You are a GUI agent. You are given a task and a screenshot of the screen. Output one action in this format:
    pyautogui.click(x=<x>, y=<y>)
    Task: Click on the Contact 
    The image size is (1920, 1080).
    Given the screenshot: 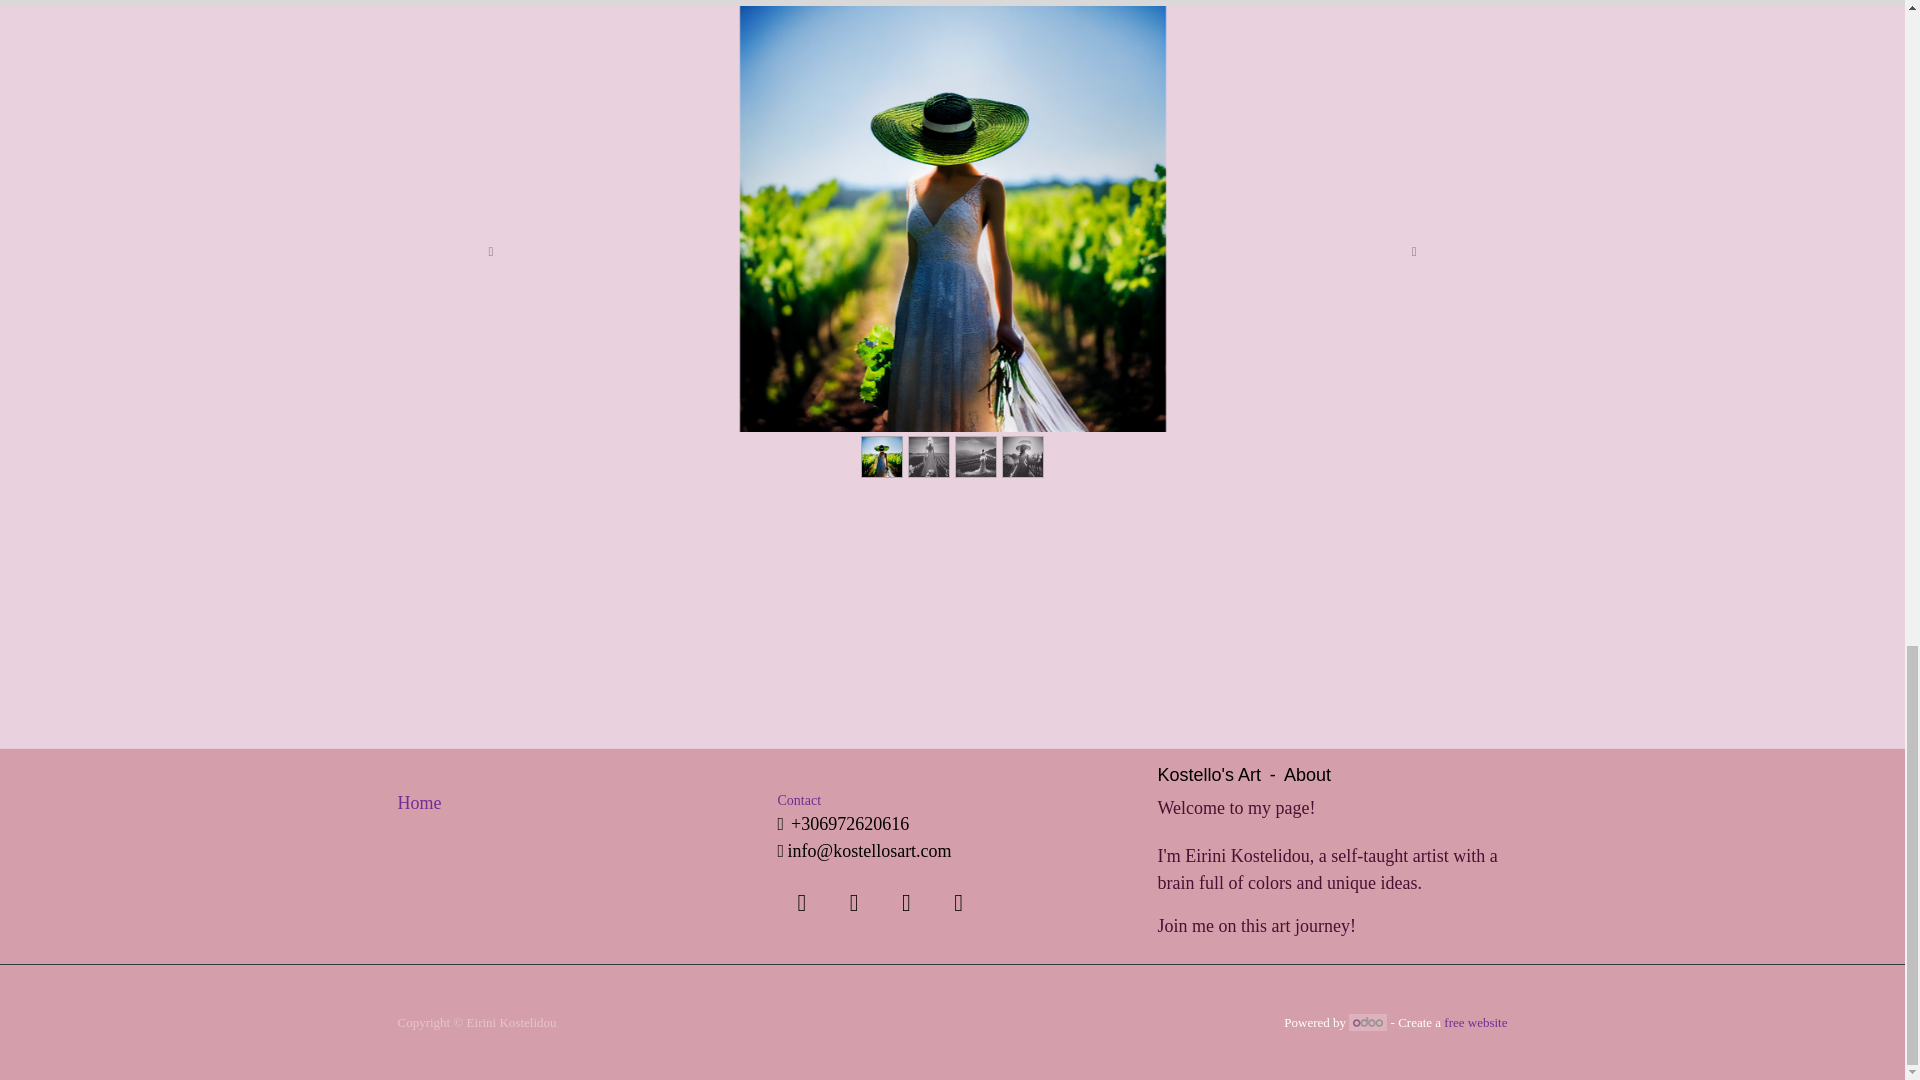 What is the action you would take?
    pyautogui.click(x=800, y=800)
    